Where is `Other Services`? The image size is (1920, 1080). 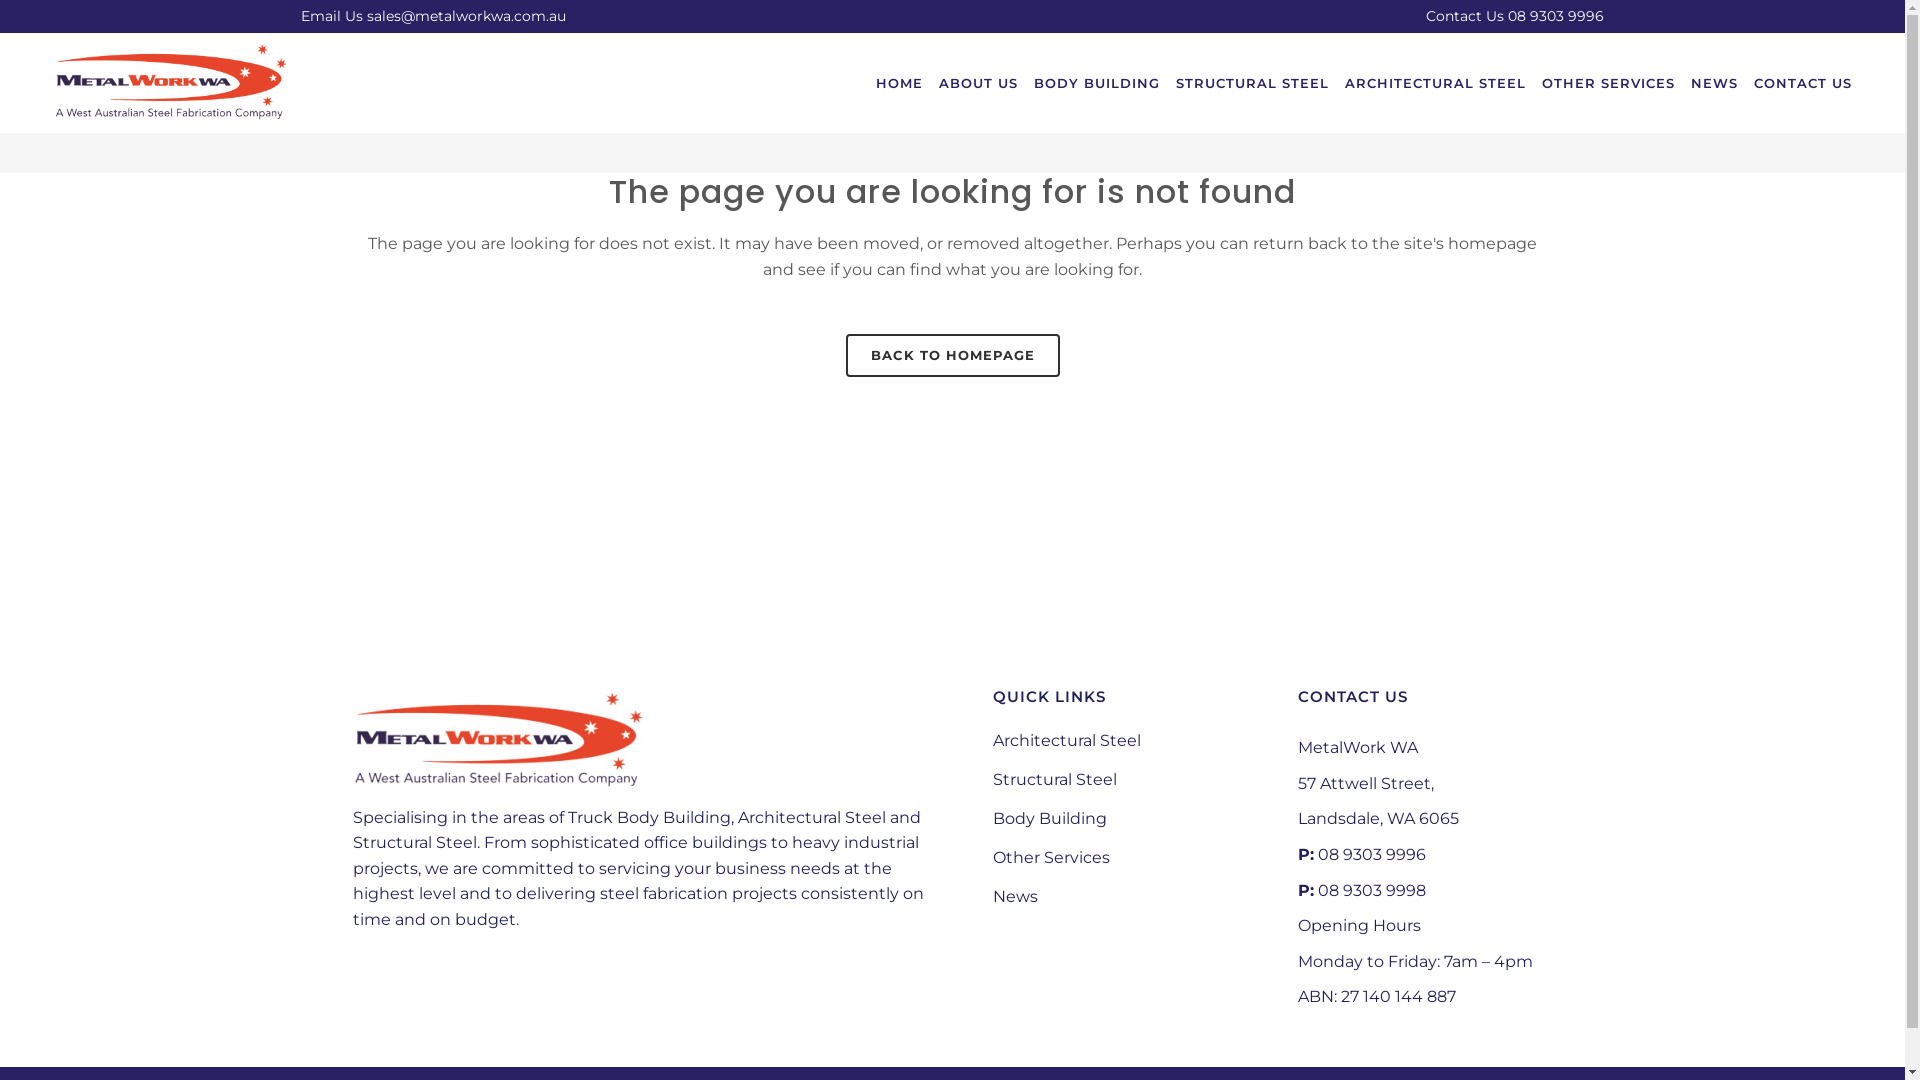
Other Services is located at coordinates (1127, 858).